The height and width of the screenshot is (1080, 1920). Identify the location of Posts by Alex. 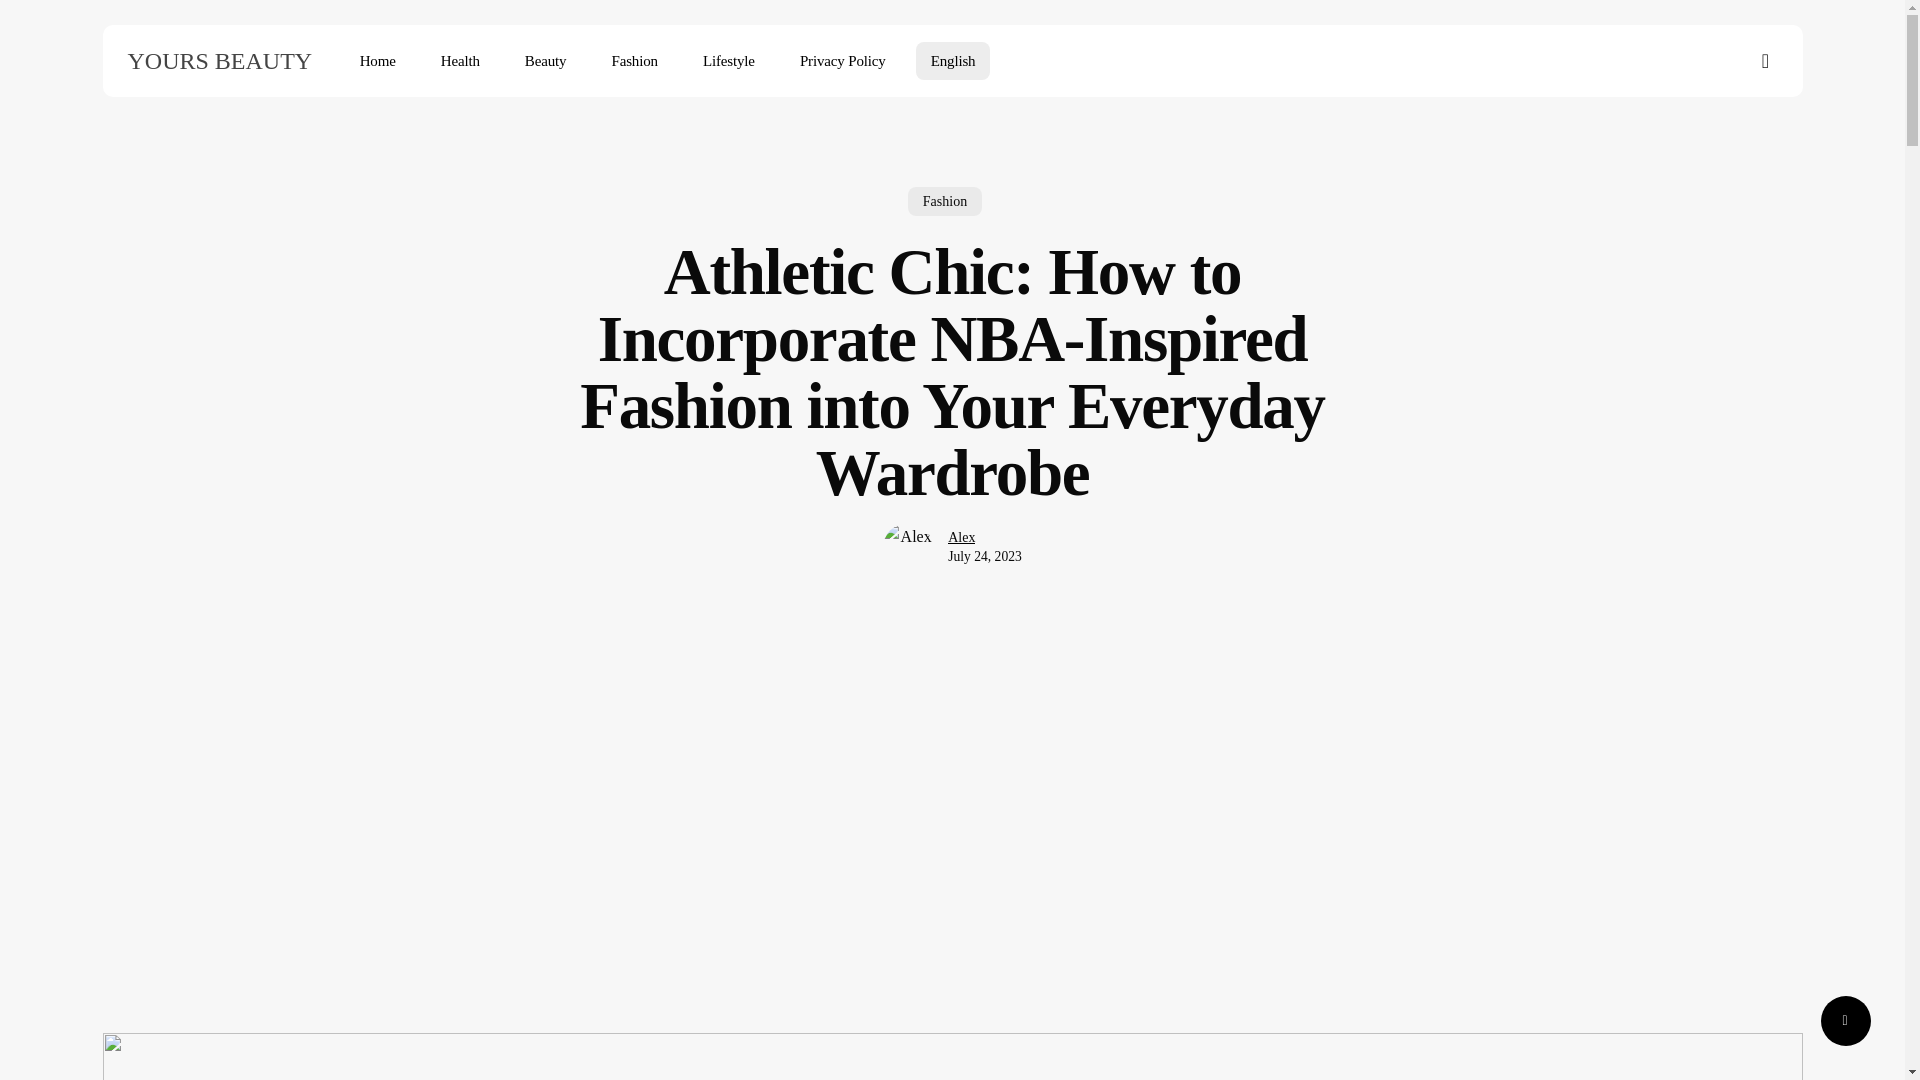
(962, 538).